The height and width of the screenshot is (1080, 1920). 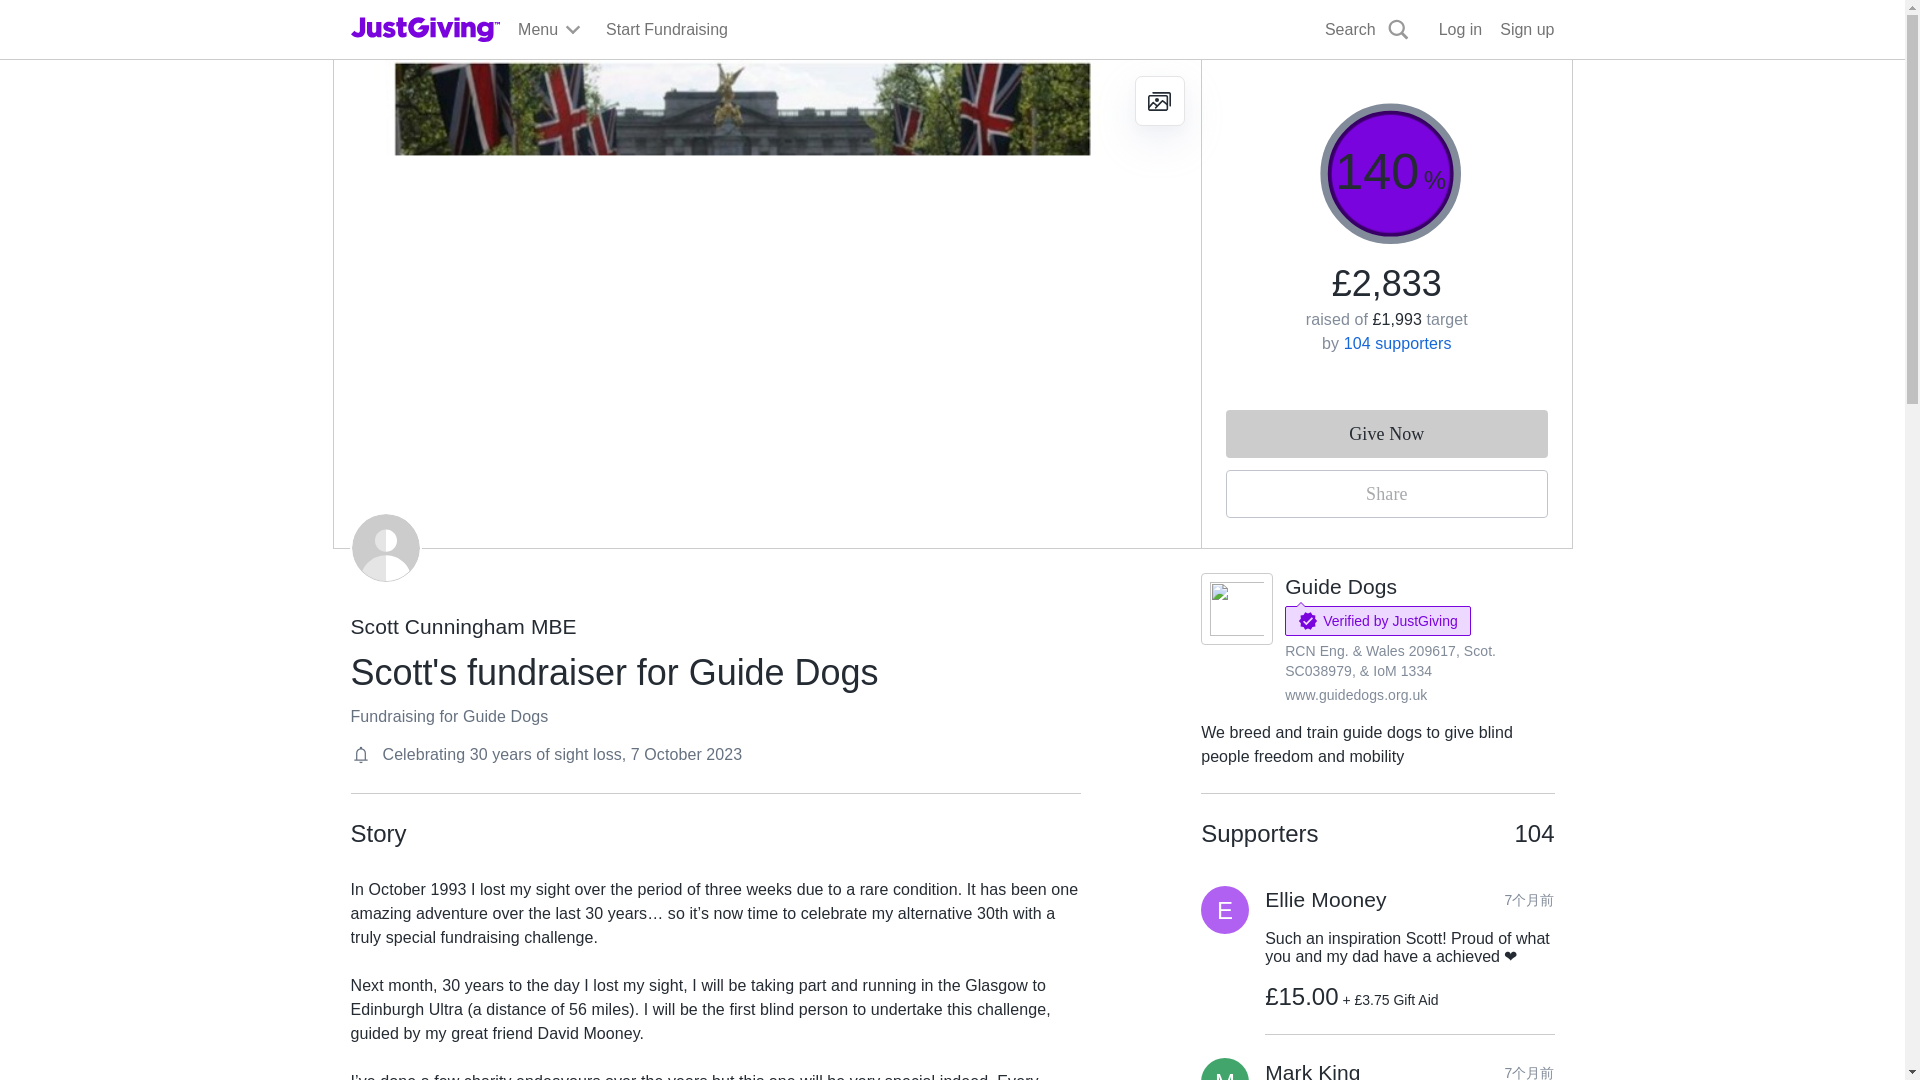 What do you see at coordinates (1526, 30) in the screenshot?
I see `Sign up` at bounding box center [1526, 30].